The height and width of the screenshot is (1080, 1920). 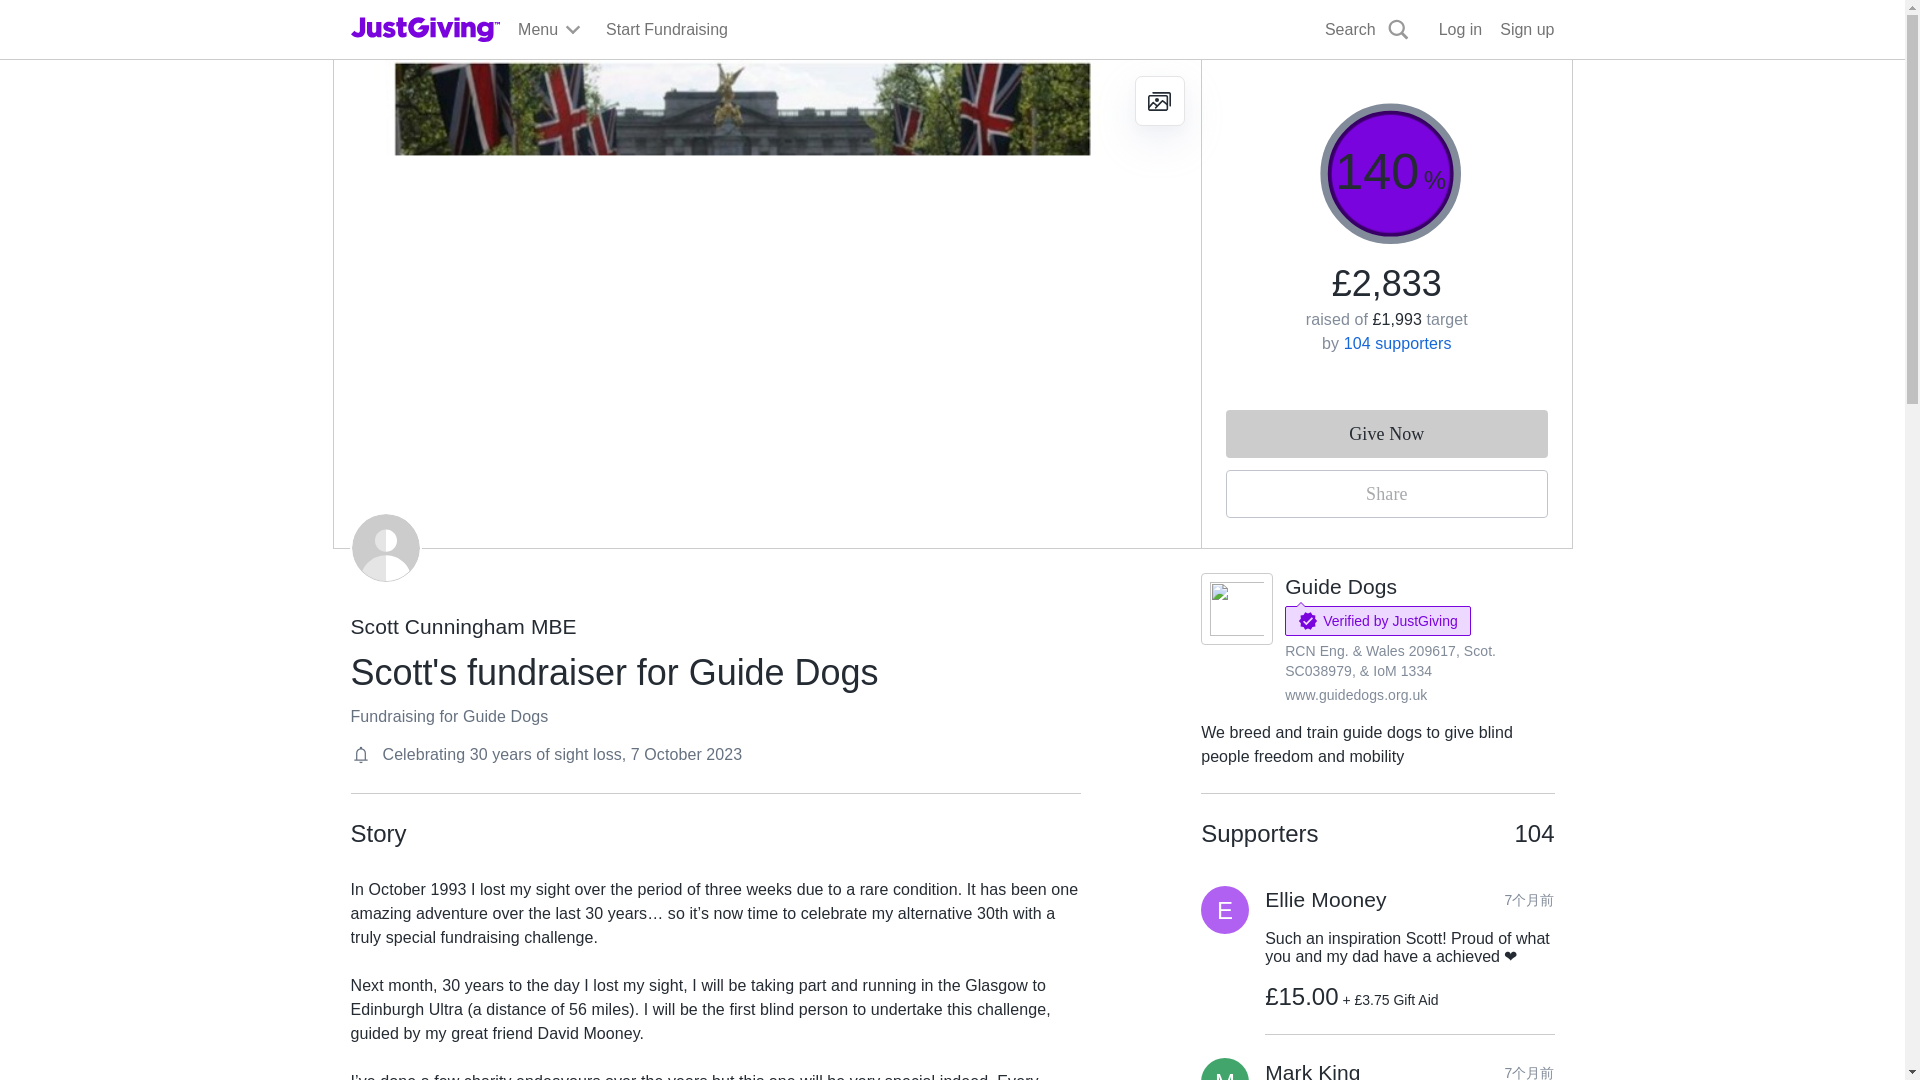 What do you see at coordinates (1526, 30) in the screenshot?
I see `Sign up` at bounding box center [1526, 30].